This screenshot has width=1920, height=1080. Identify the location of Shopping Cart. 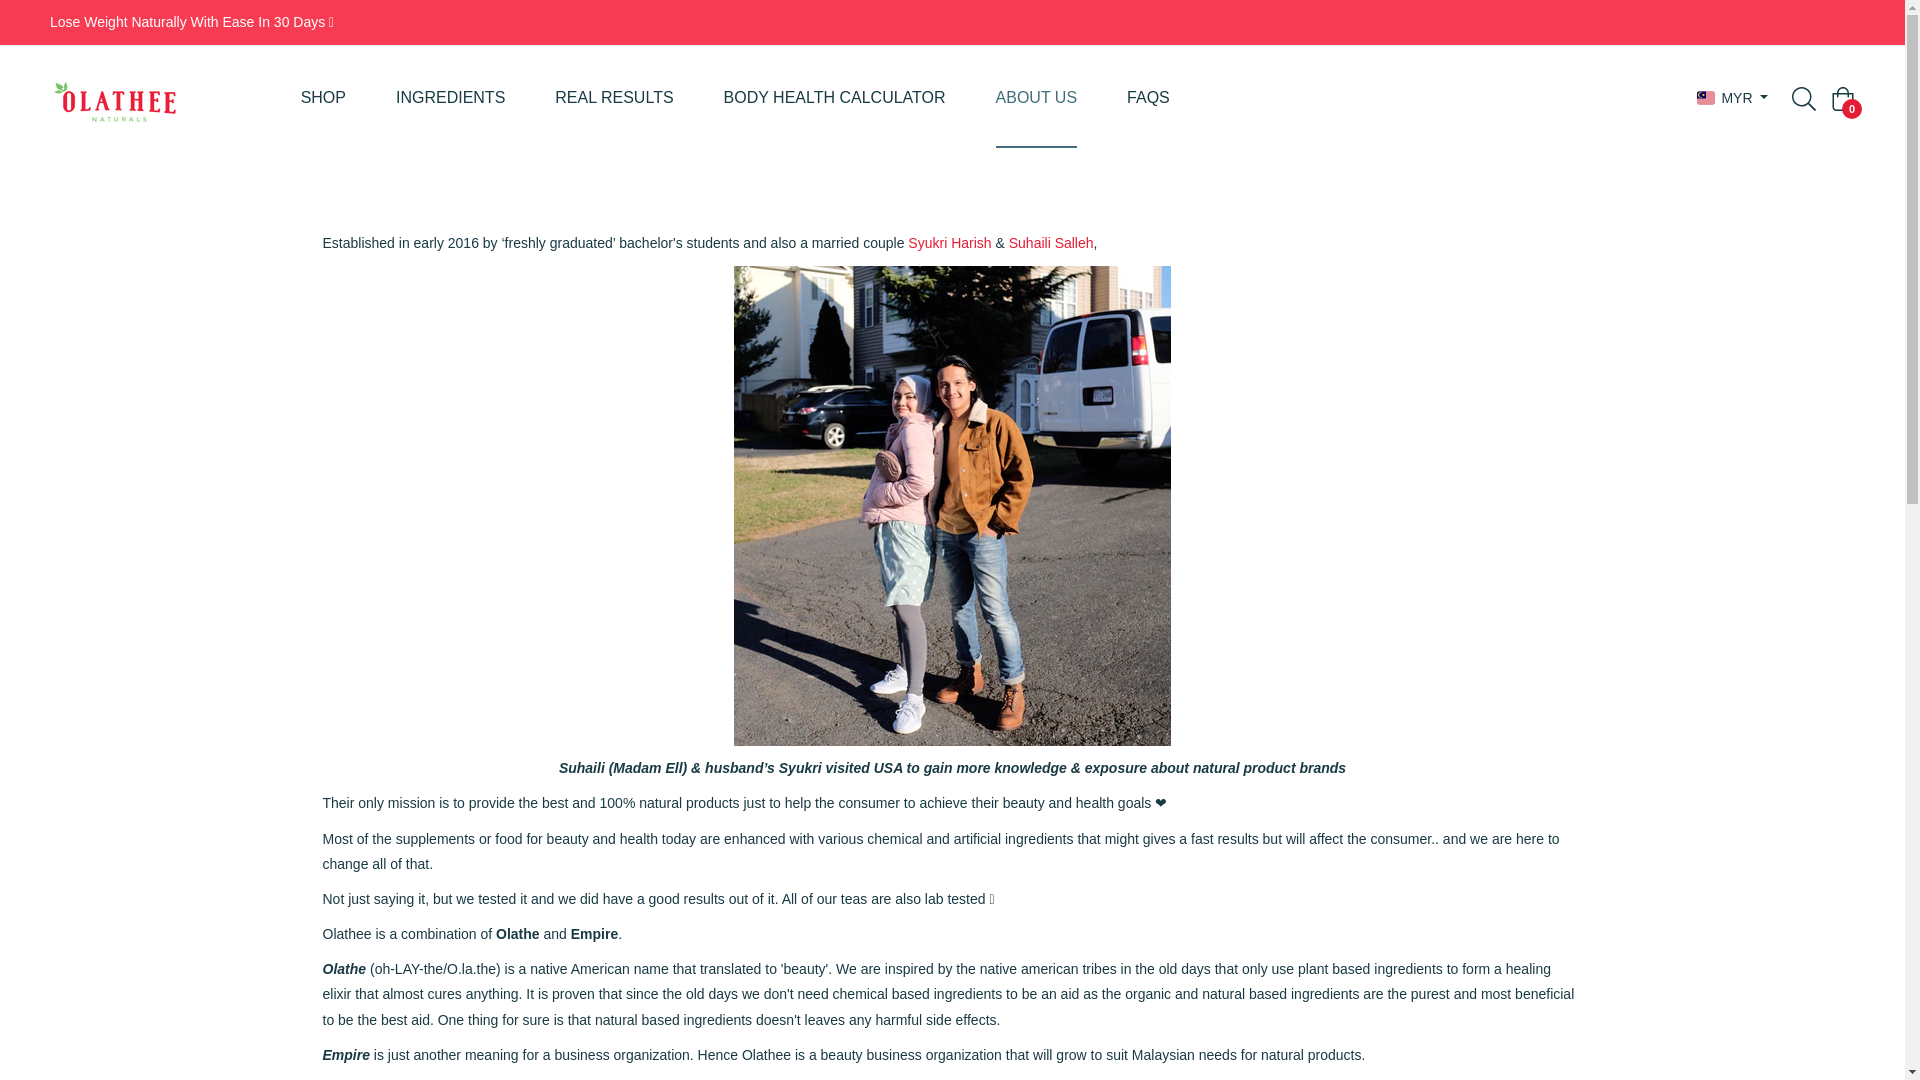
(1842, 99).